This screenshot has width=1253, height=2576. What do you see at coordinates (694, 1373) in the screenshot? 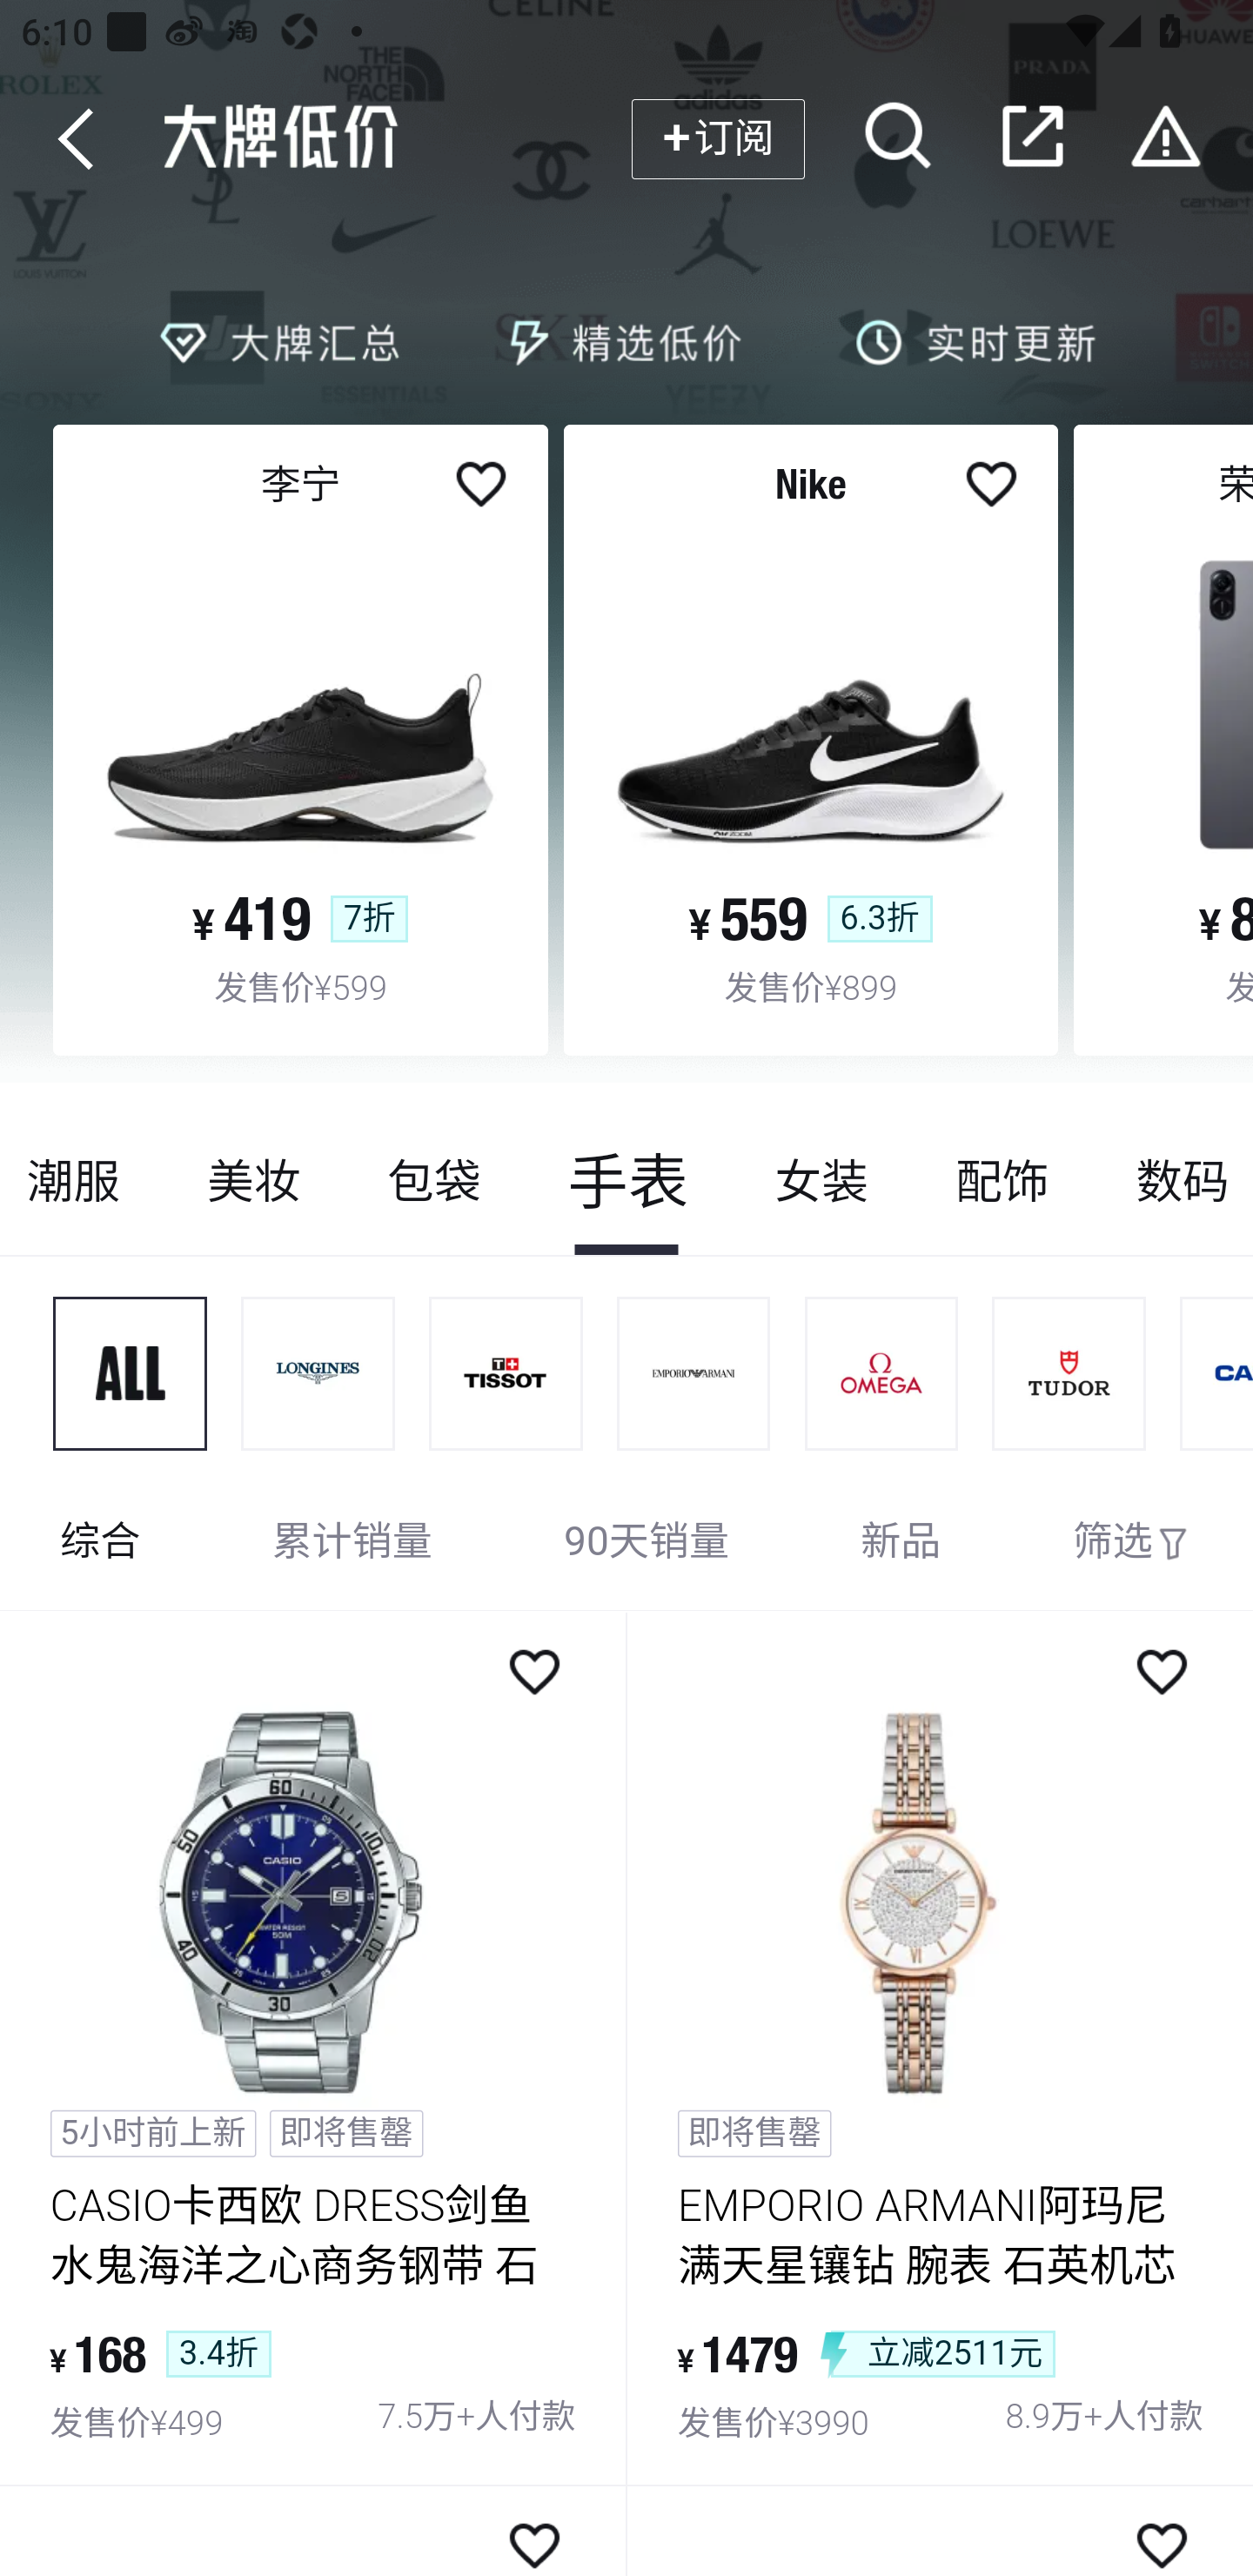
I see `img` at bounding box center [694, 1373].